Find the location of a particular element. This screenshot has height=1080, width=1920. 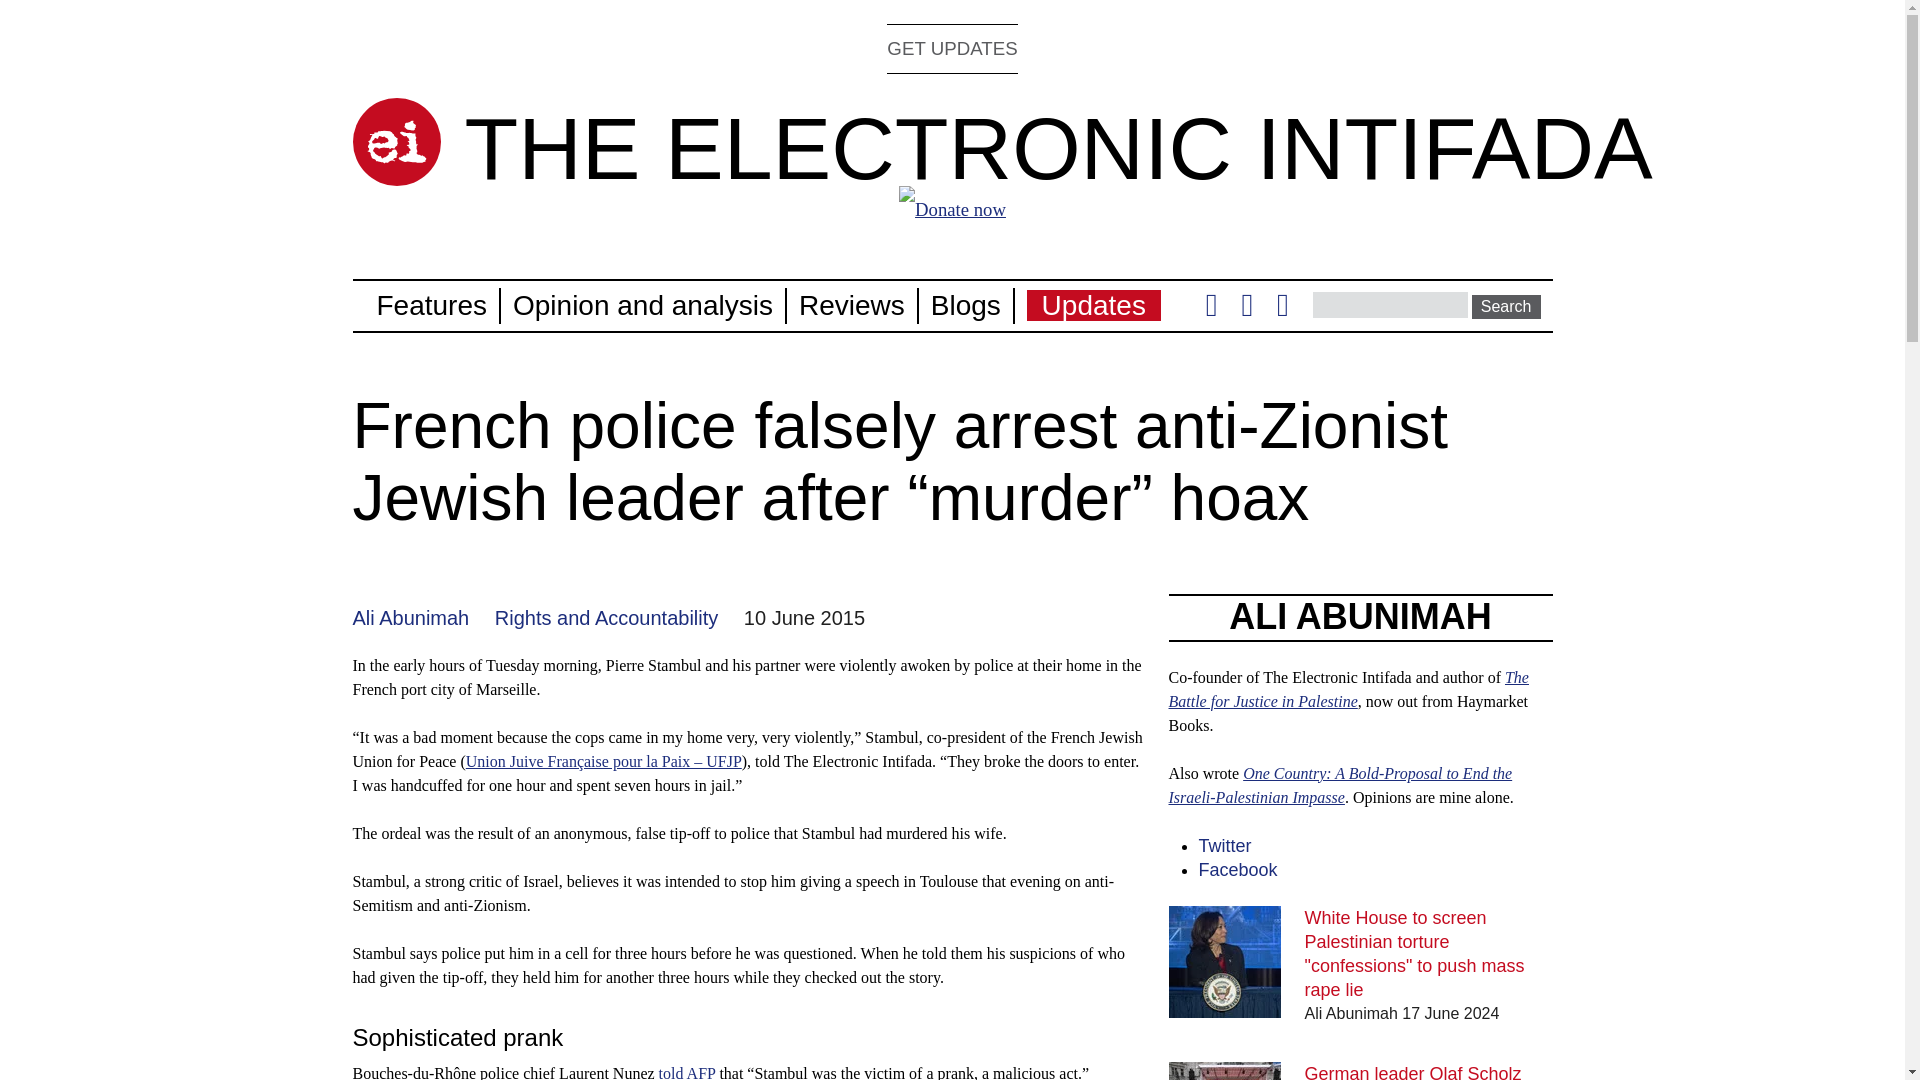

Facebook is located at coordinates (1246, 310).